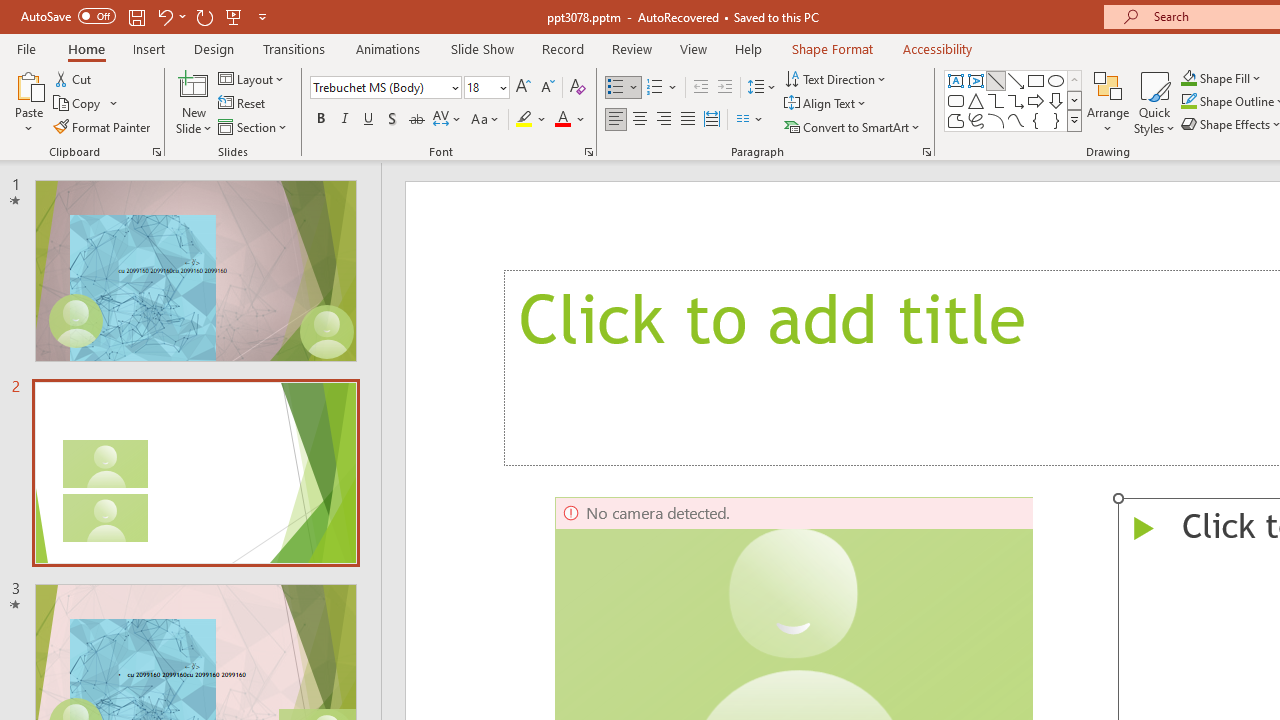 The width and height of the screenshot is (1280, 720). What do you see at coordinates (750, 120) in the screenshot?
I see `Columns` at bounding box center [750, 120].